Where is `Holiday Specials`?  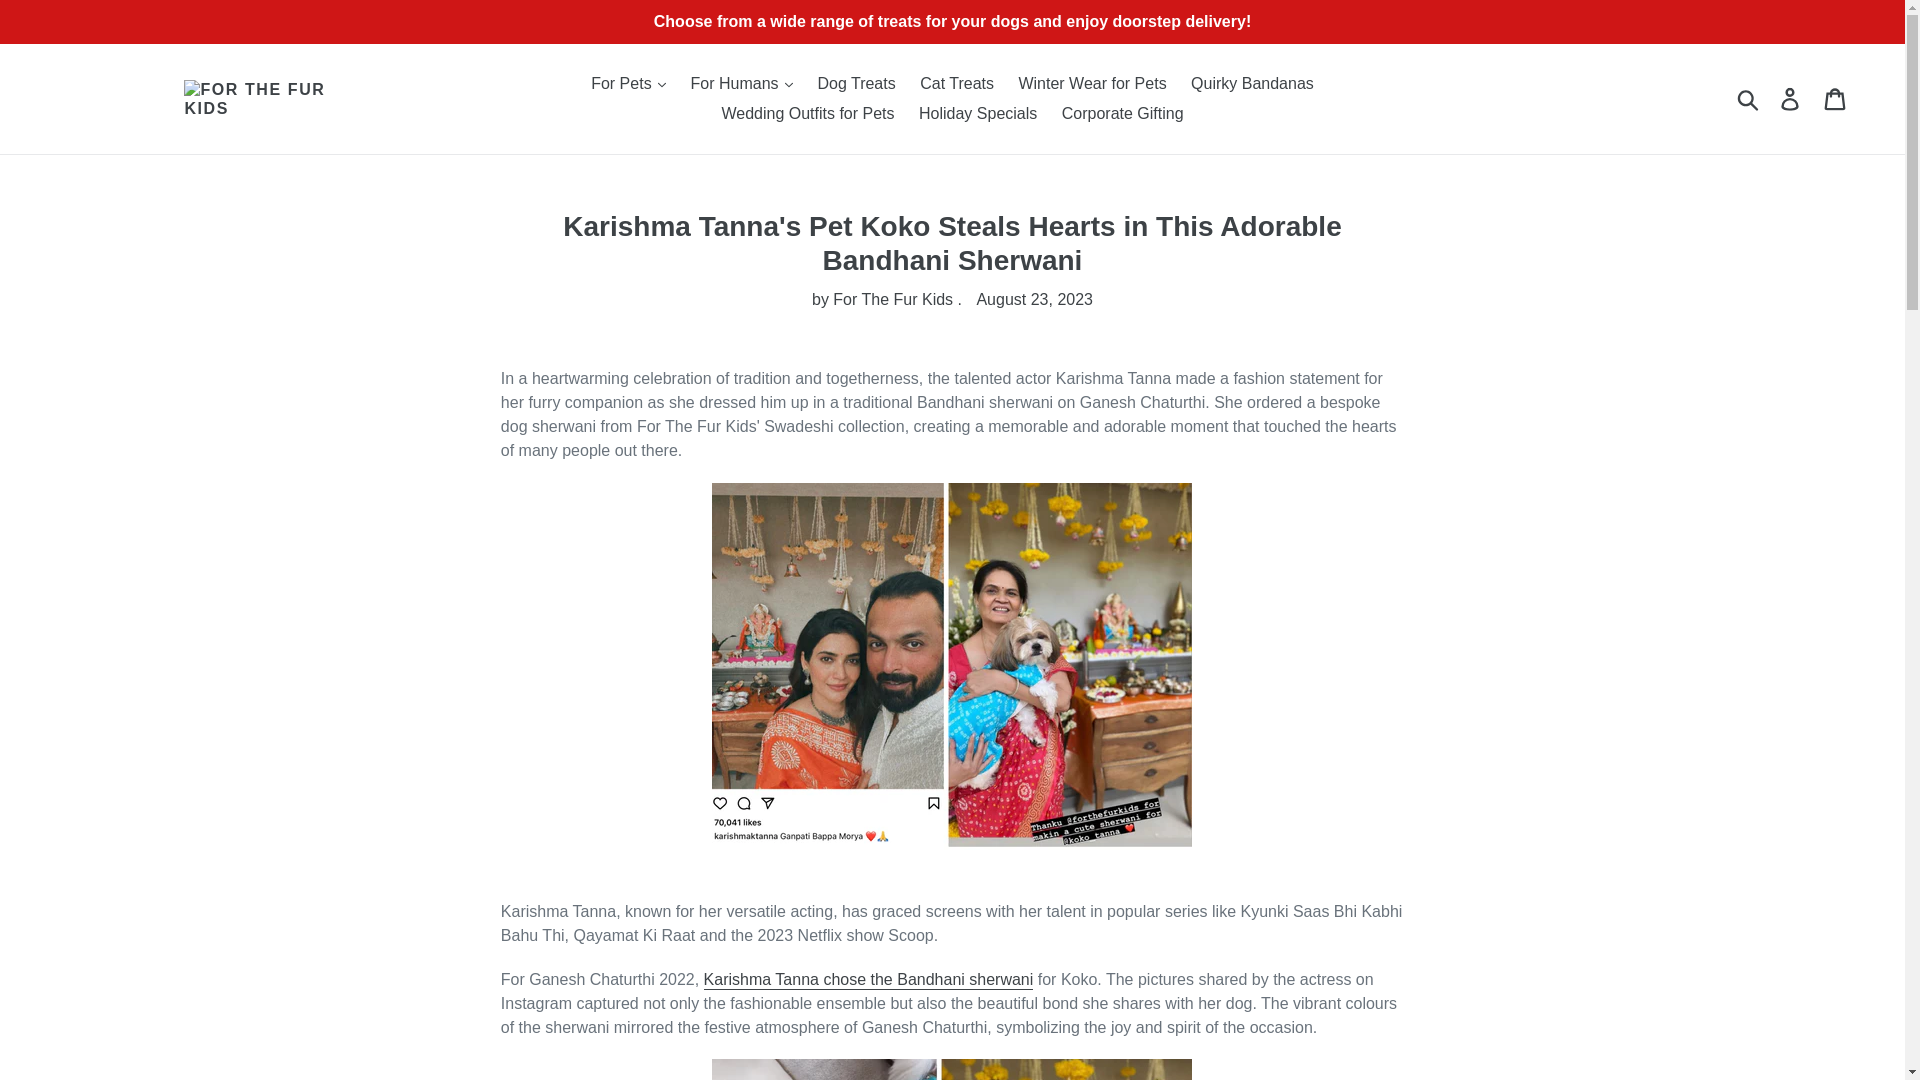
Holiday Specials is located at coordinates (977, 114).